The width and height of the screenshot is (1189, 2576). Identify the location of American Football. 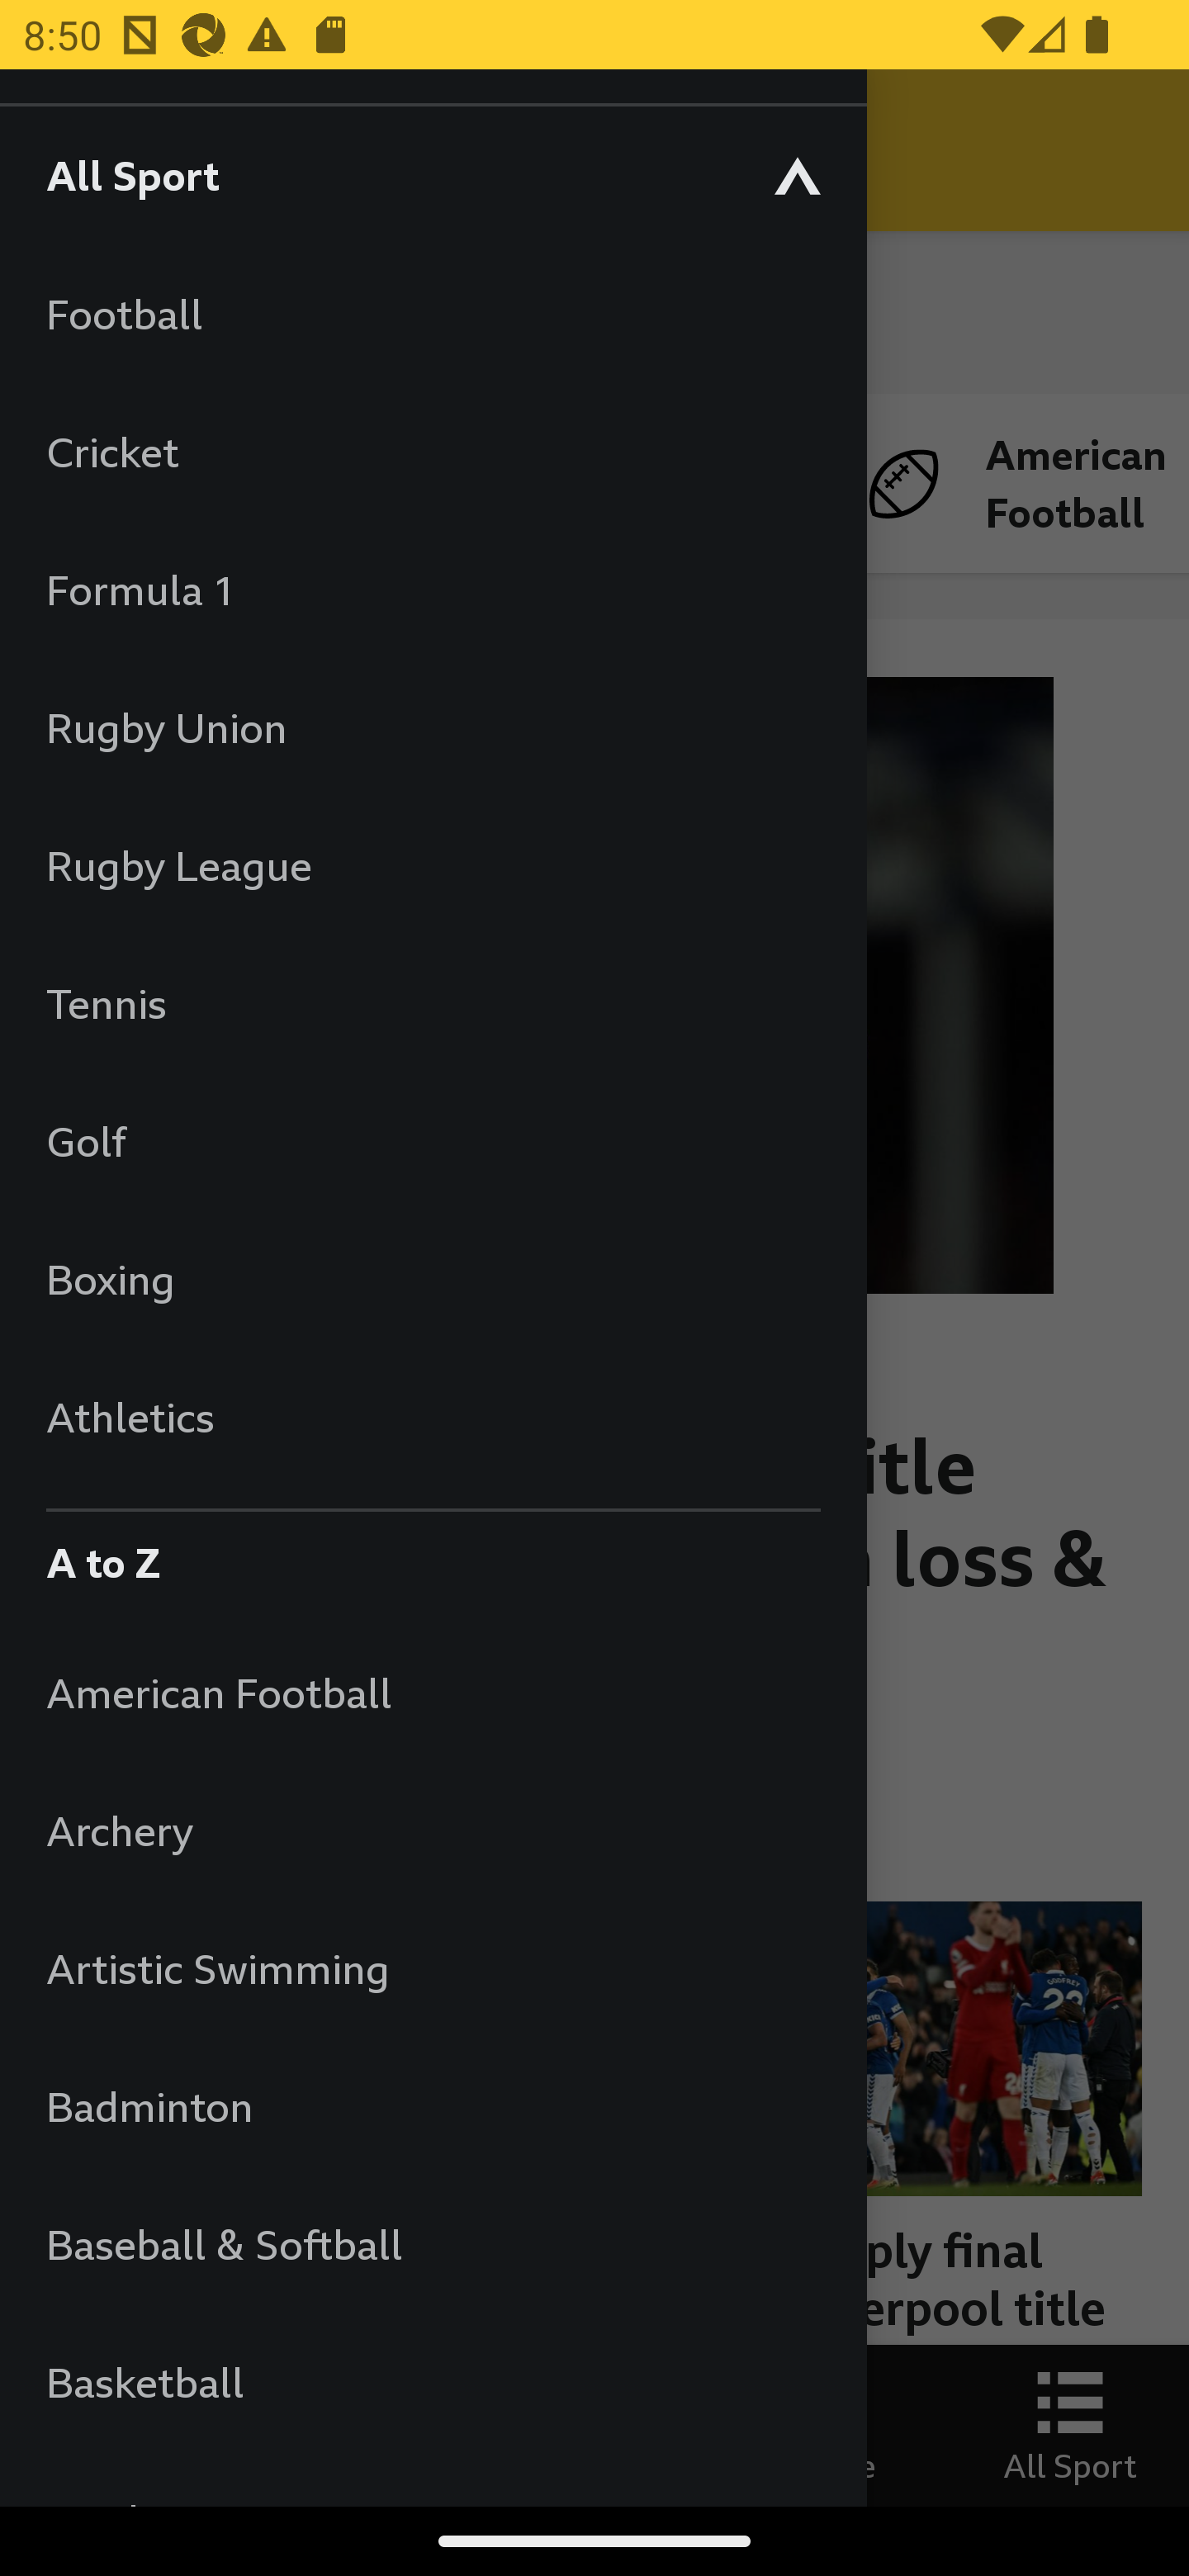
(433, 1693).